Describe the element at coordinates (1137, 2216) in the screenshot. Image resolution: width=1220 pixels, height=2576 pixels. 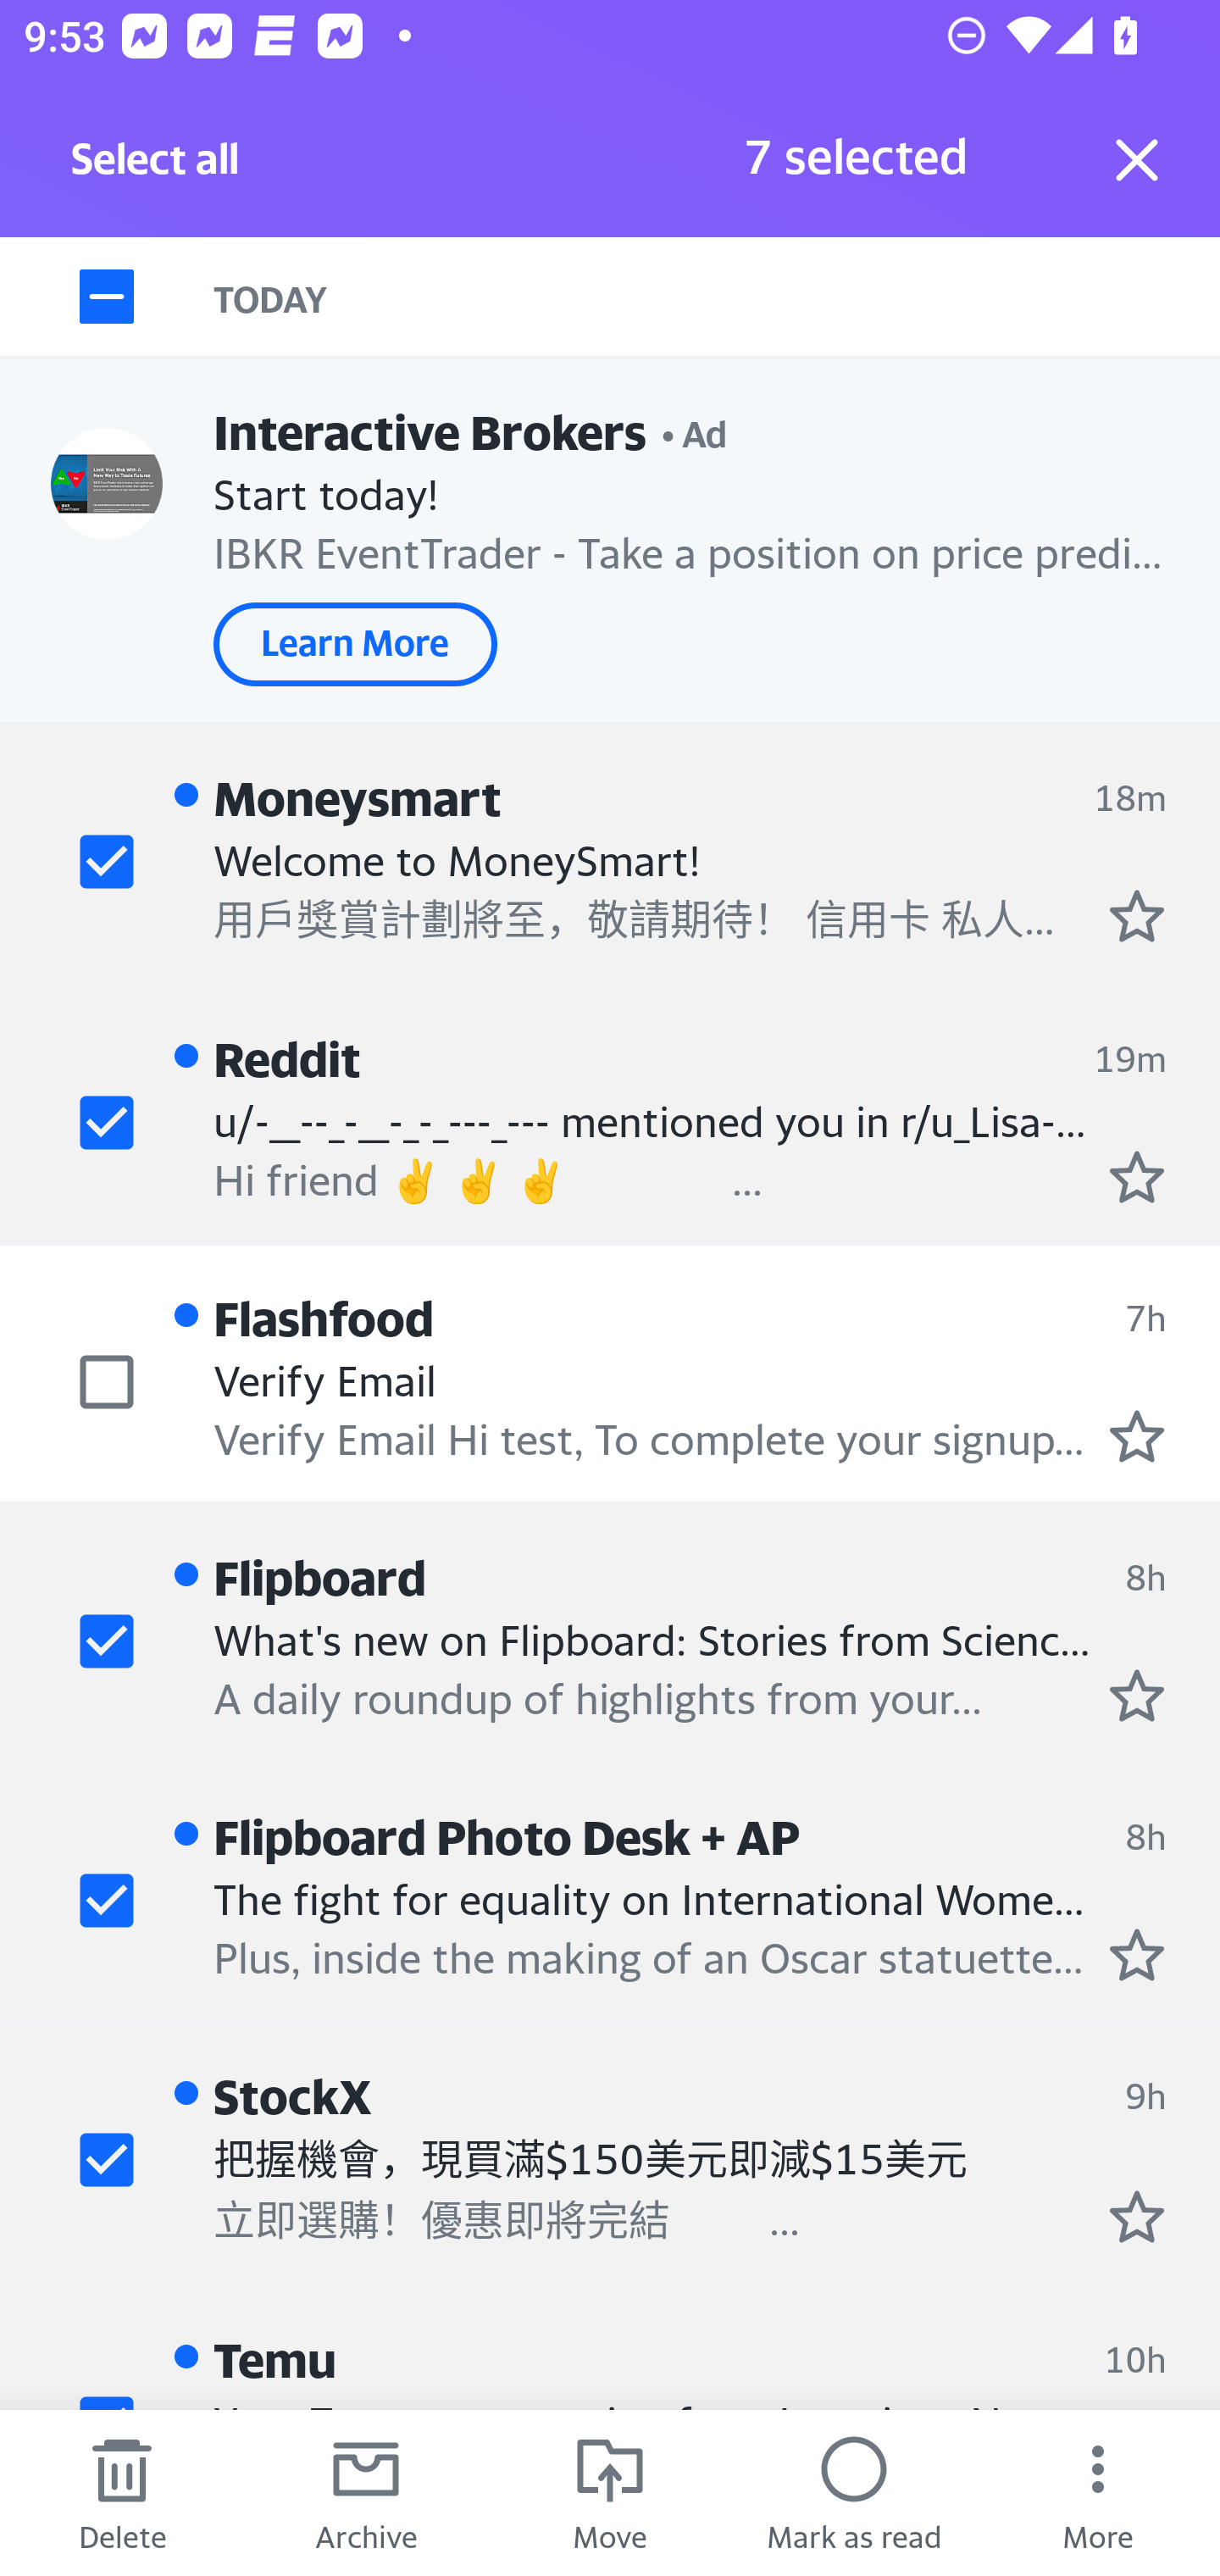
I see `Mark as starred.` at that location.